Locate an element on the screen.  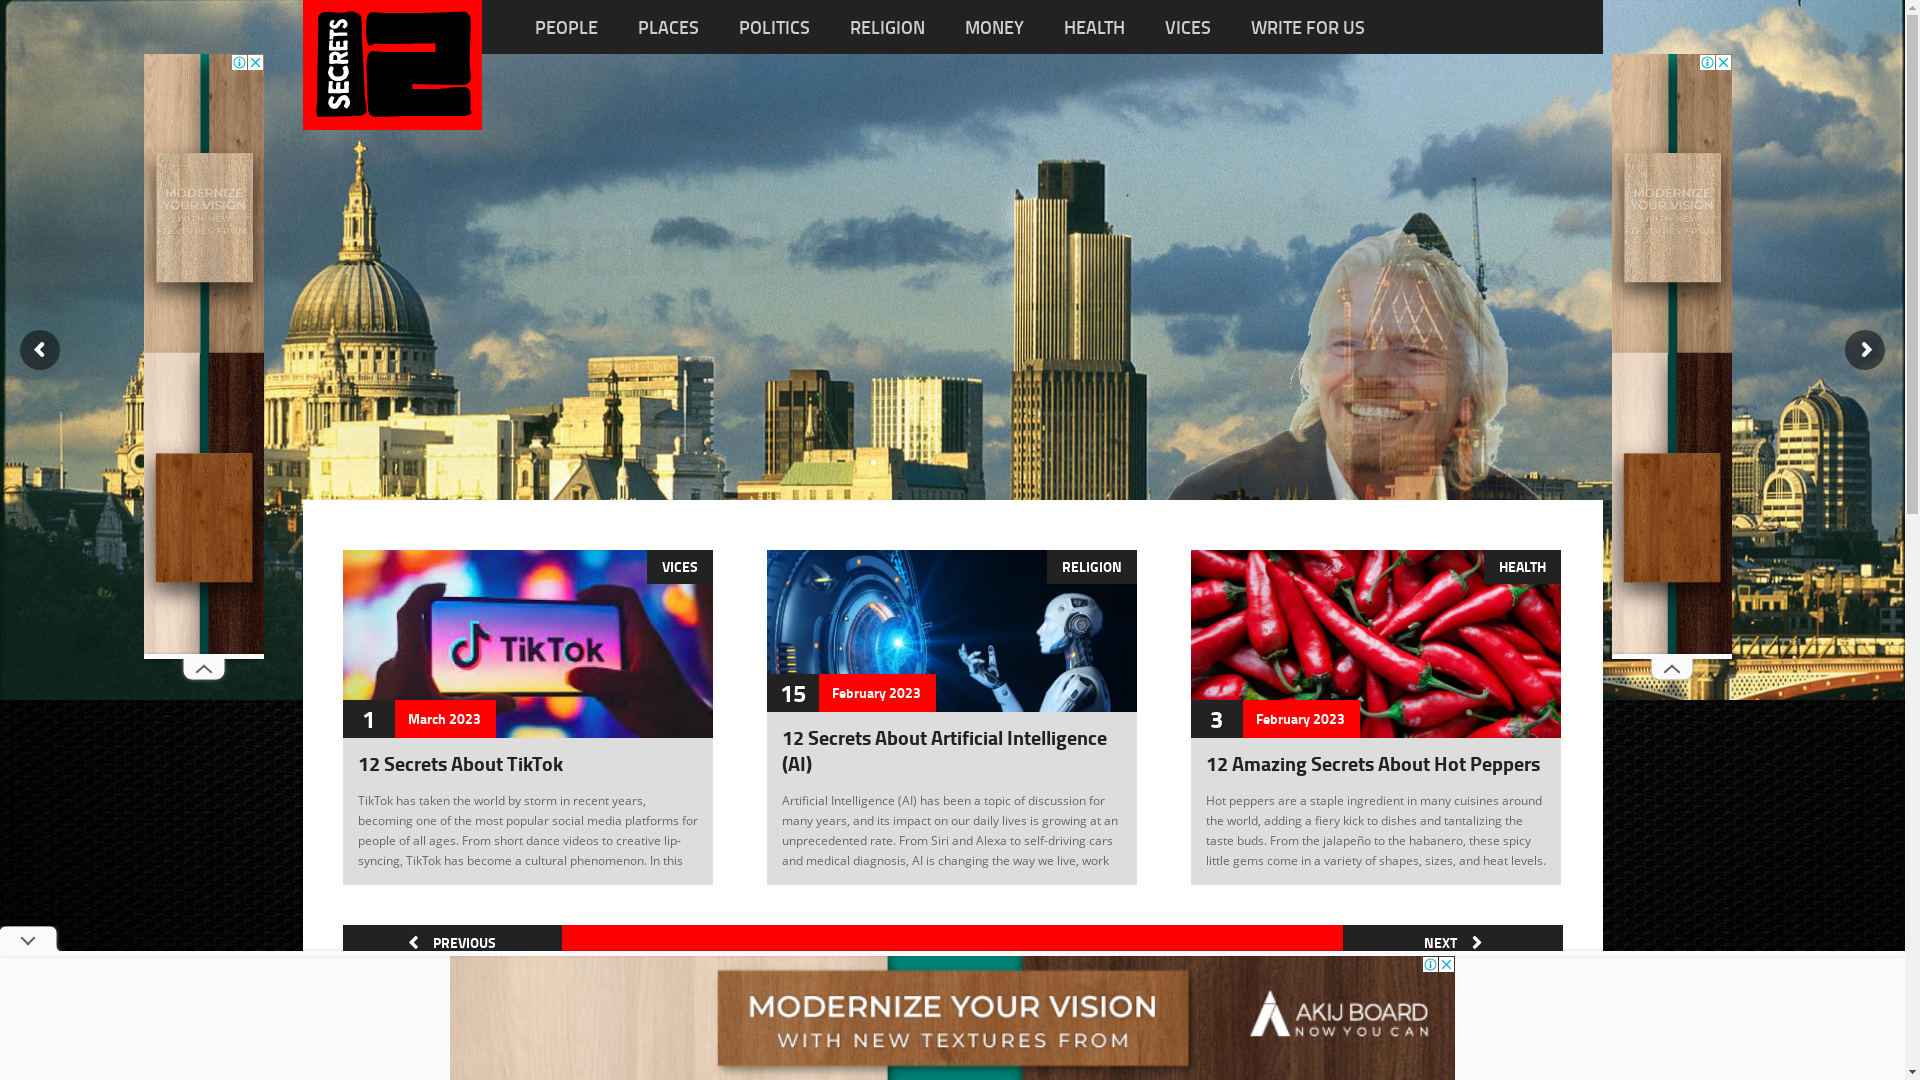
POLITICS is located at coordinates (774, 27).